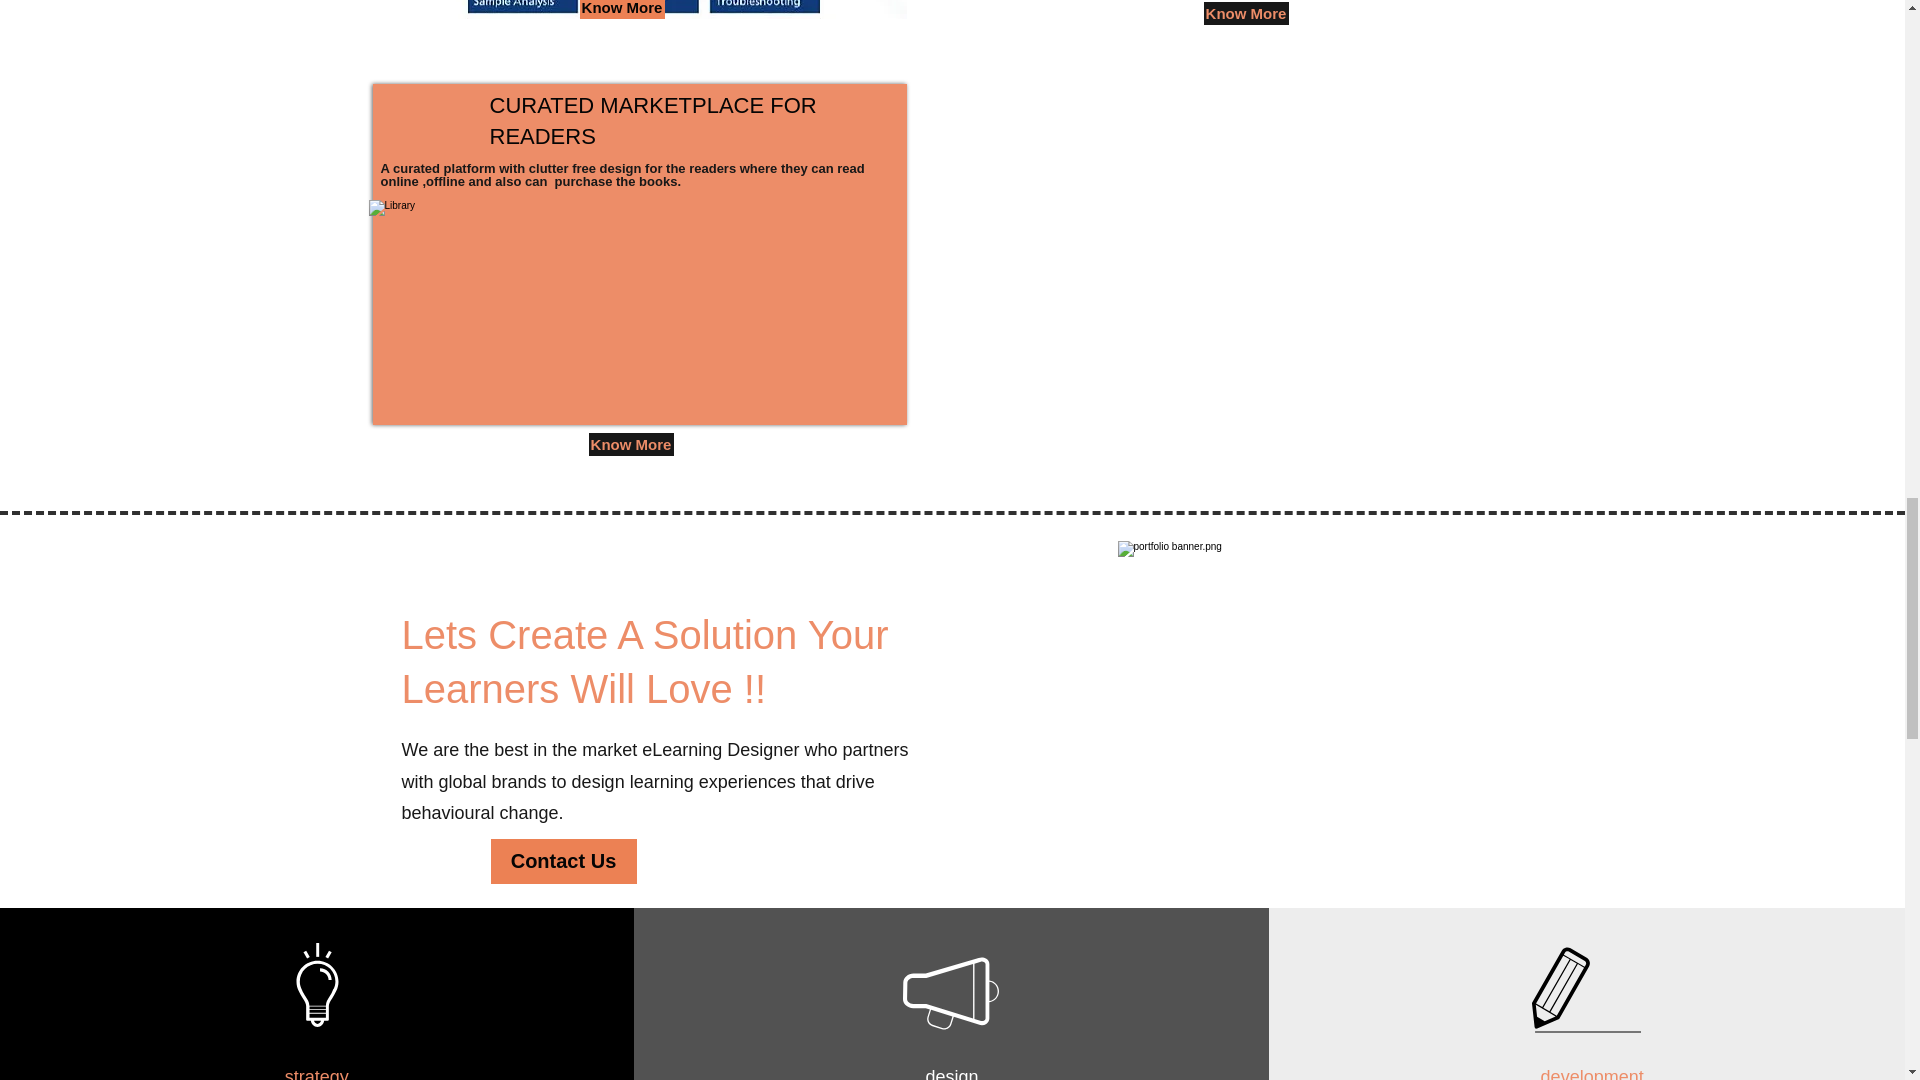 Image resolution: width=1920 pixels, height=1080 pixels. What do you see at coordinates (562, 862) in the screenshot?
I see `Contact Us` at bounding box center [562, 862].